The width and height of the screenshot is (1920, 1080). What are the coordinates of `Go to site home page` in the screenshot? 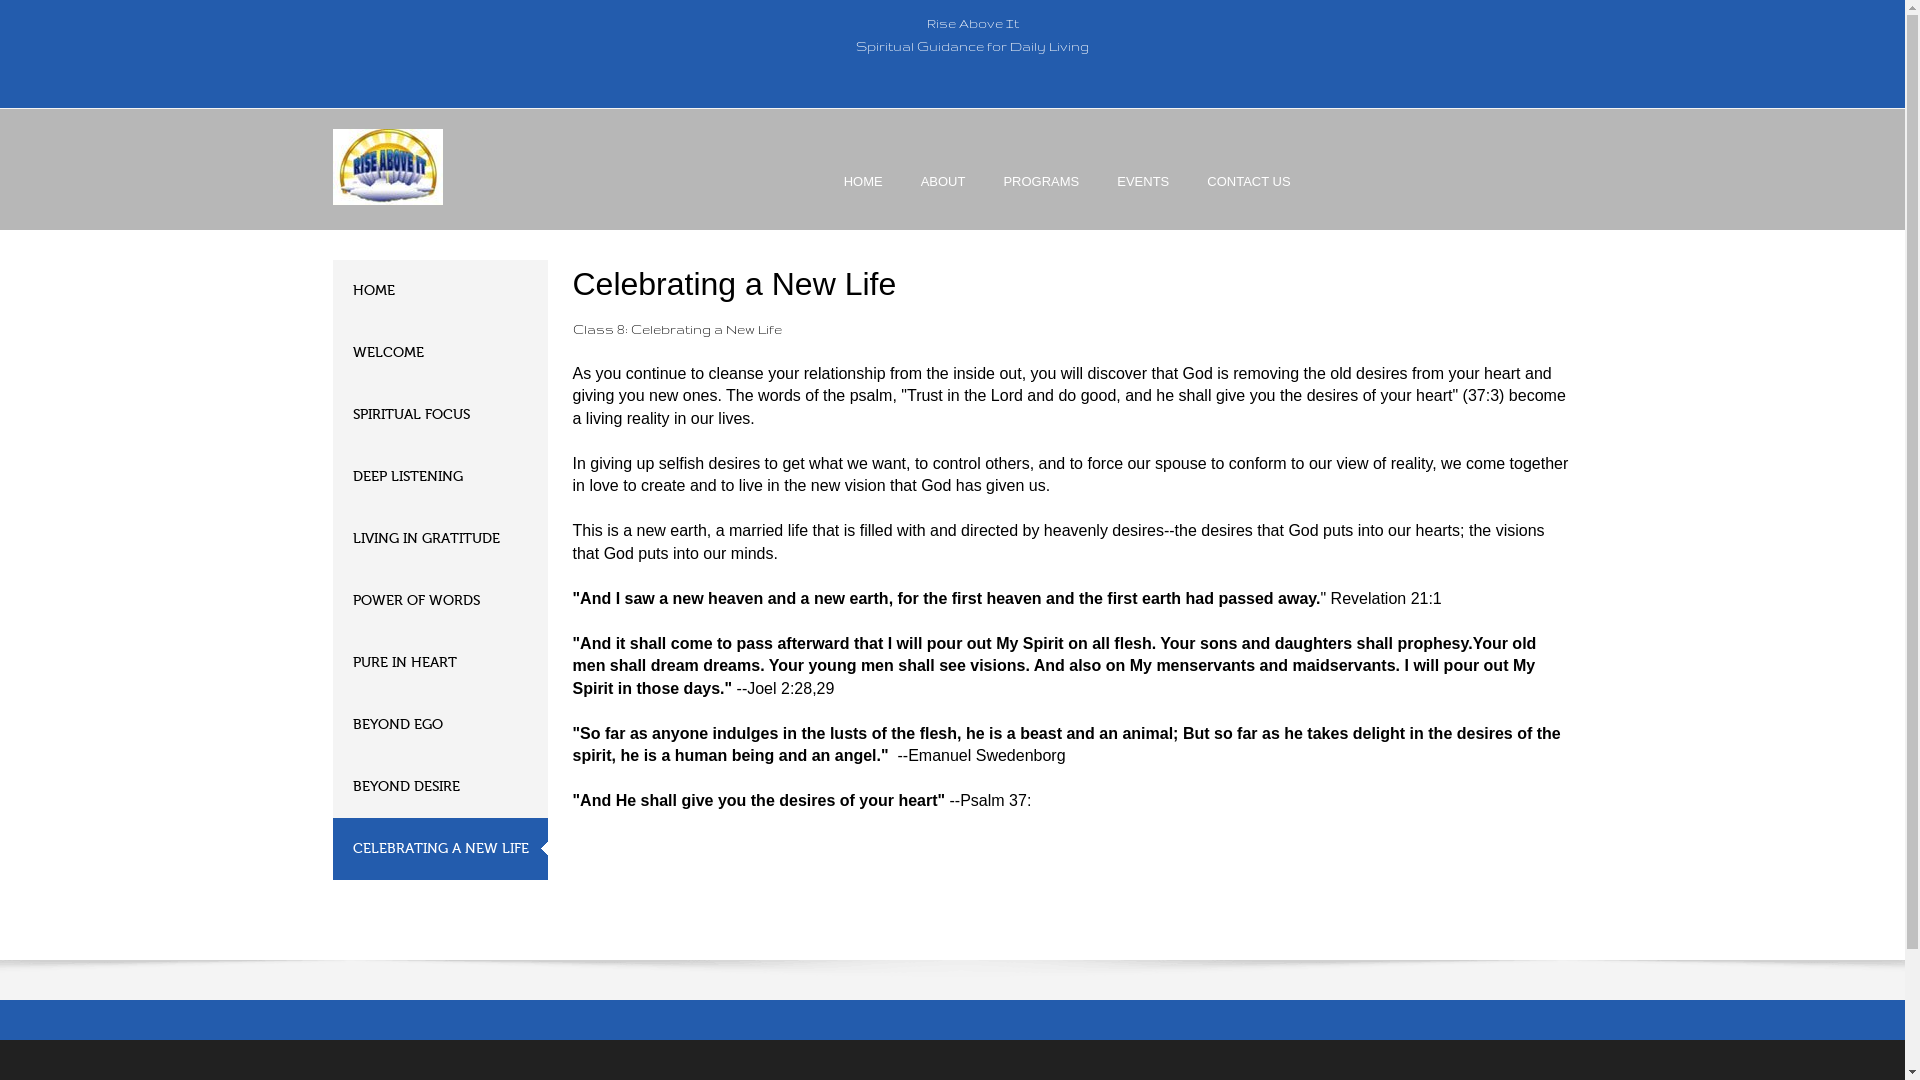 It's located at (386, 166).